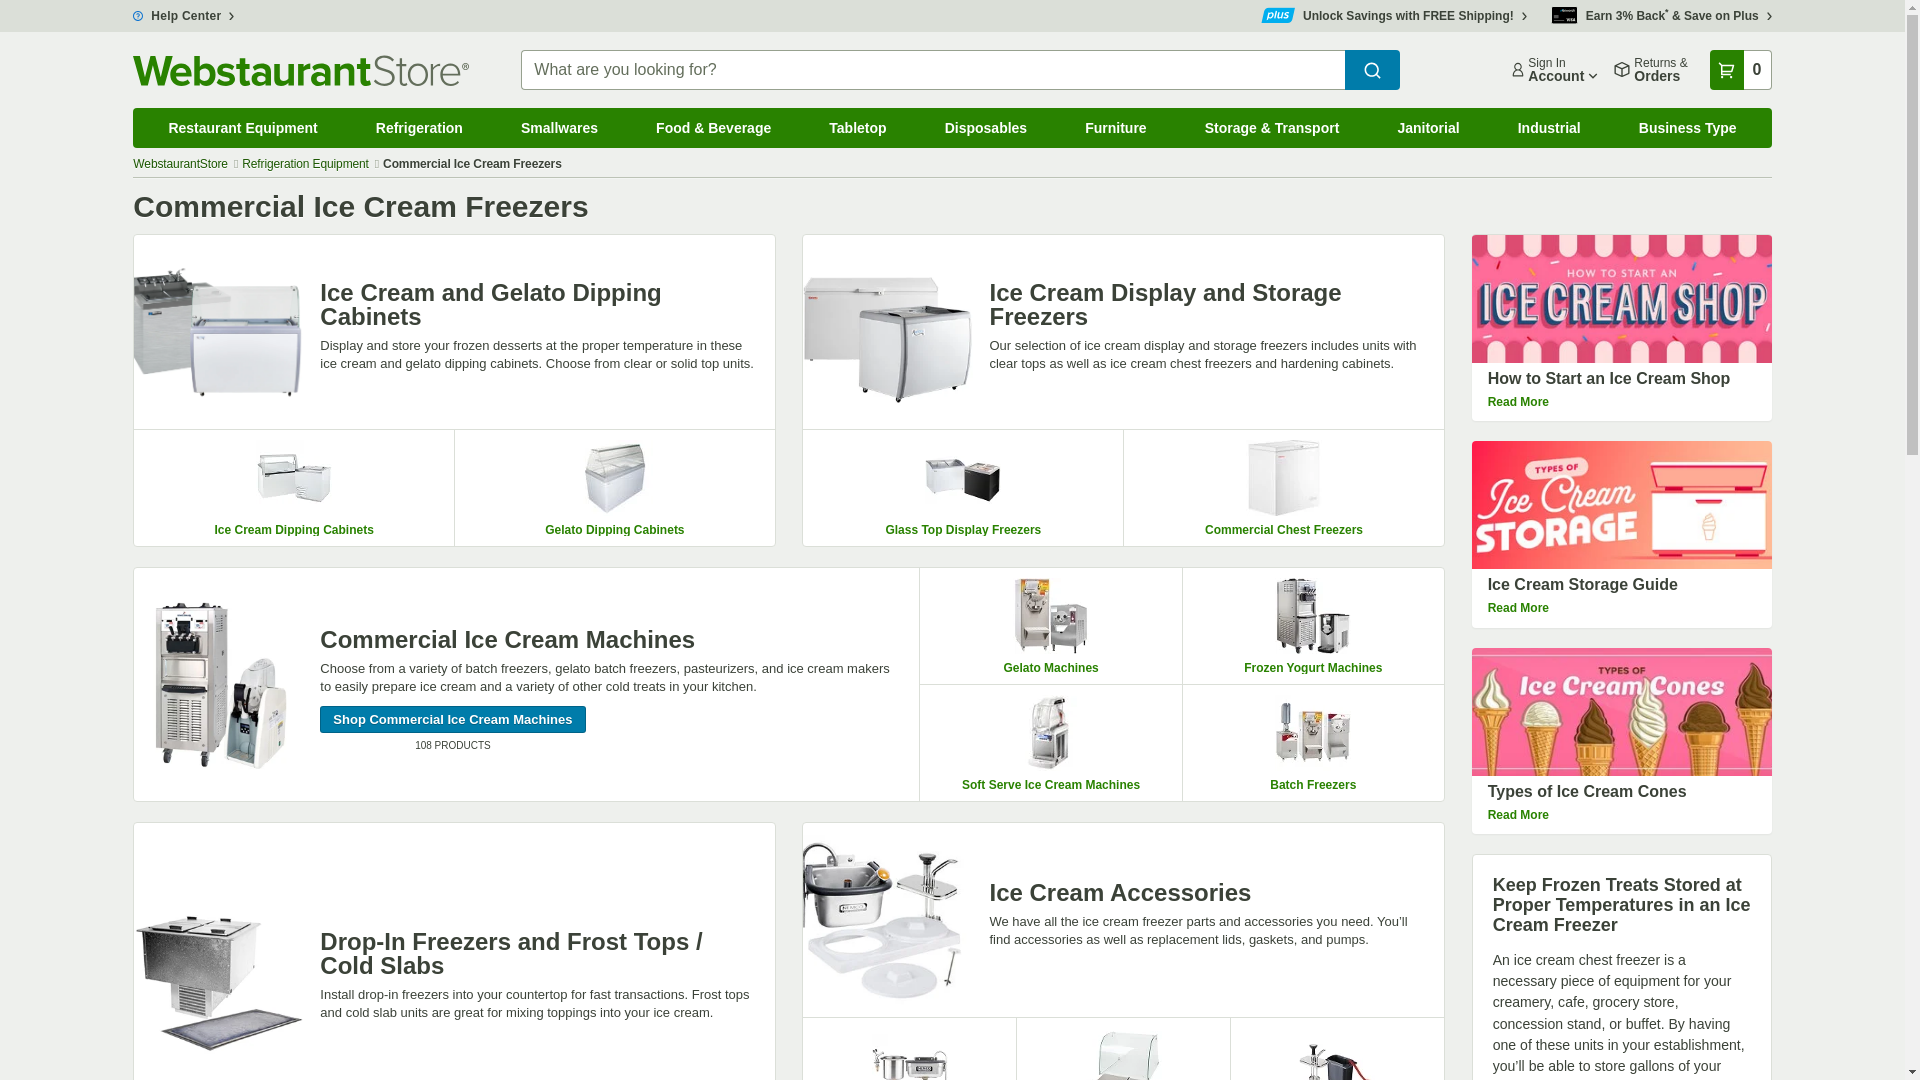  Describe the element at coordinates (1116, 128) in the screenshot. I see `Furniture` at that location.